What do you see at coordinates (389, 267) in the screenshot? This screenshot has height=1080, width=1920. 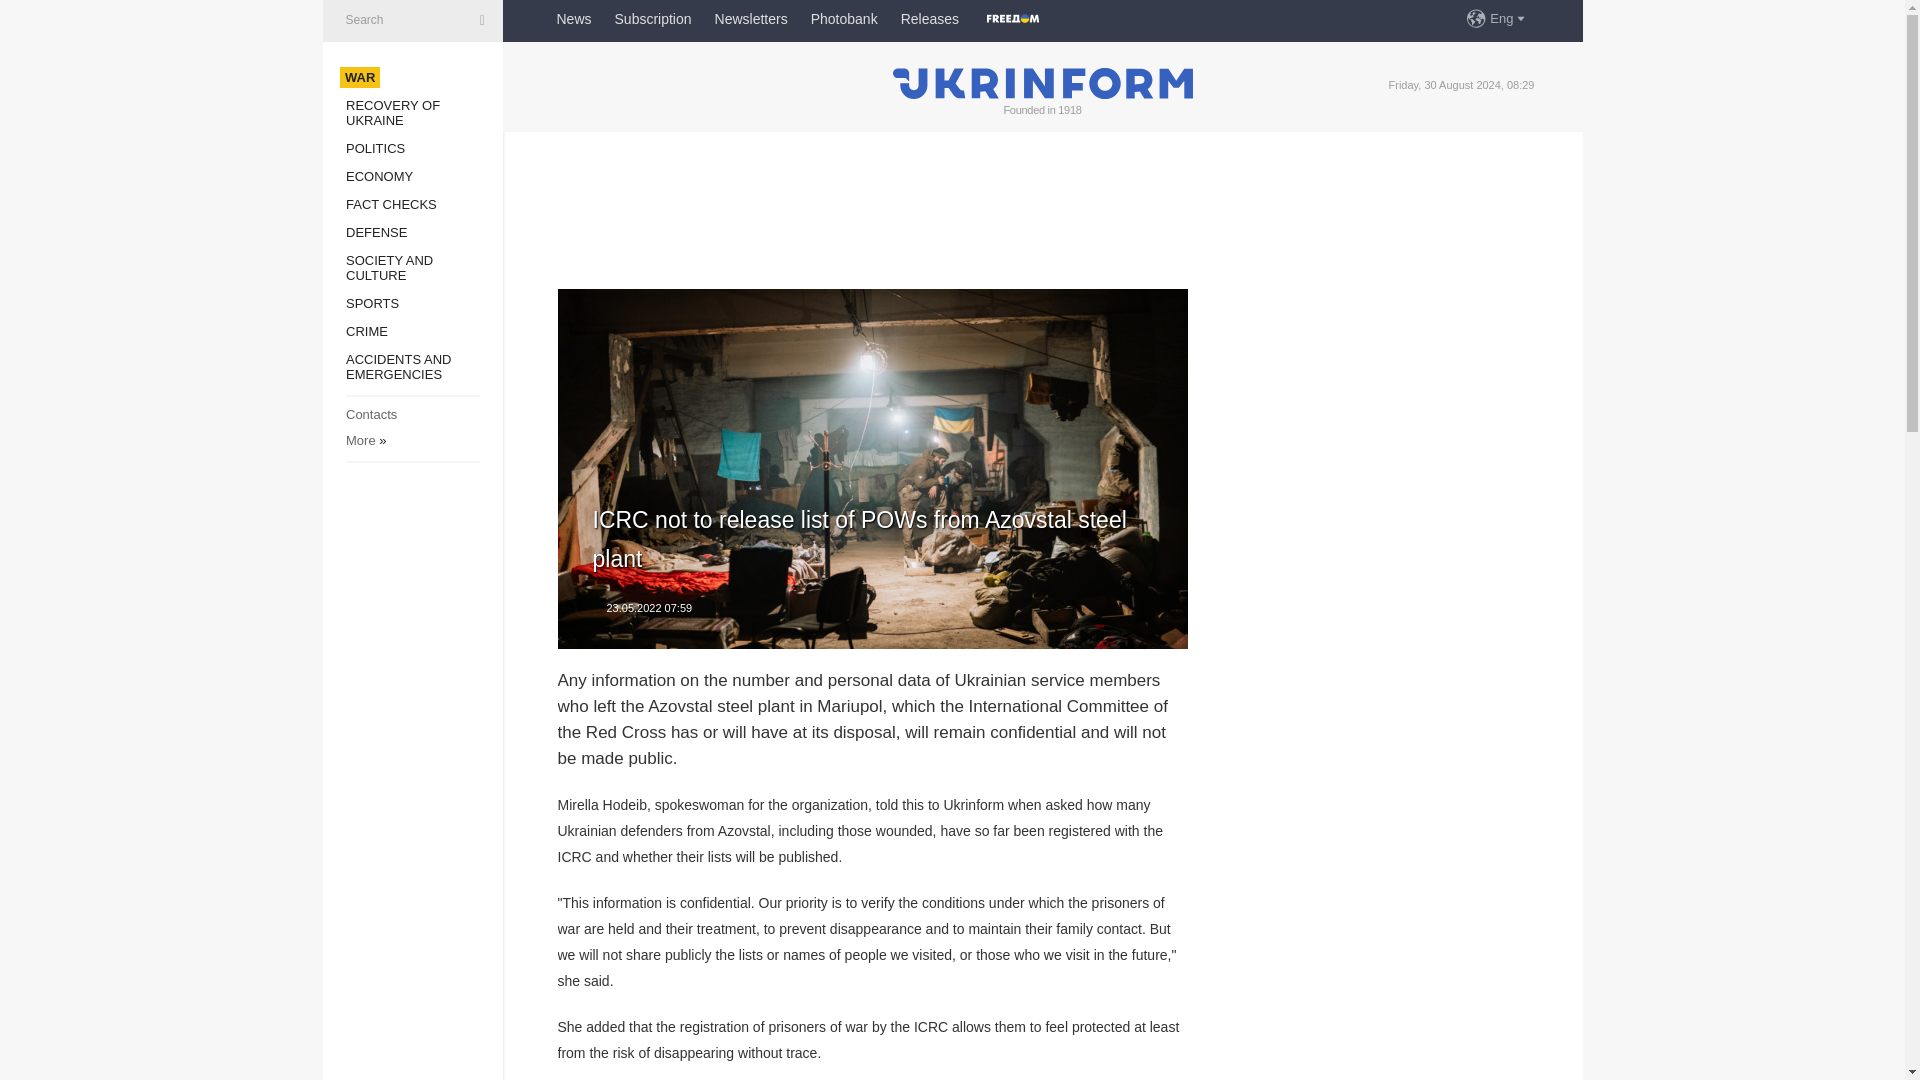 I see `SOCIETY AND CULTURE` at bounding box center [389, 267].